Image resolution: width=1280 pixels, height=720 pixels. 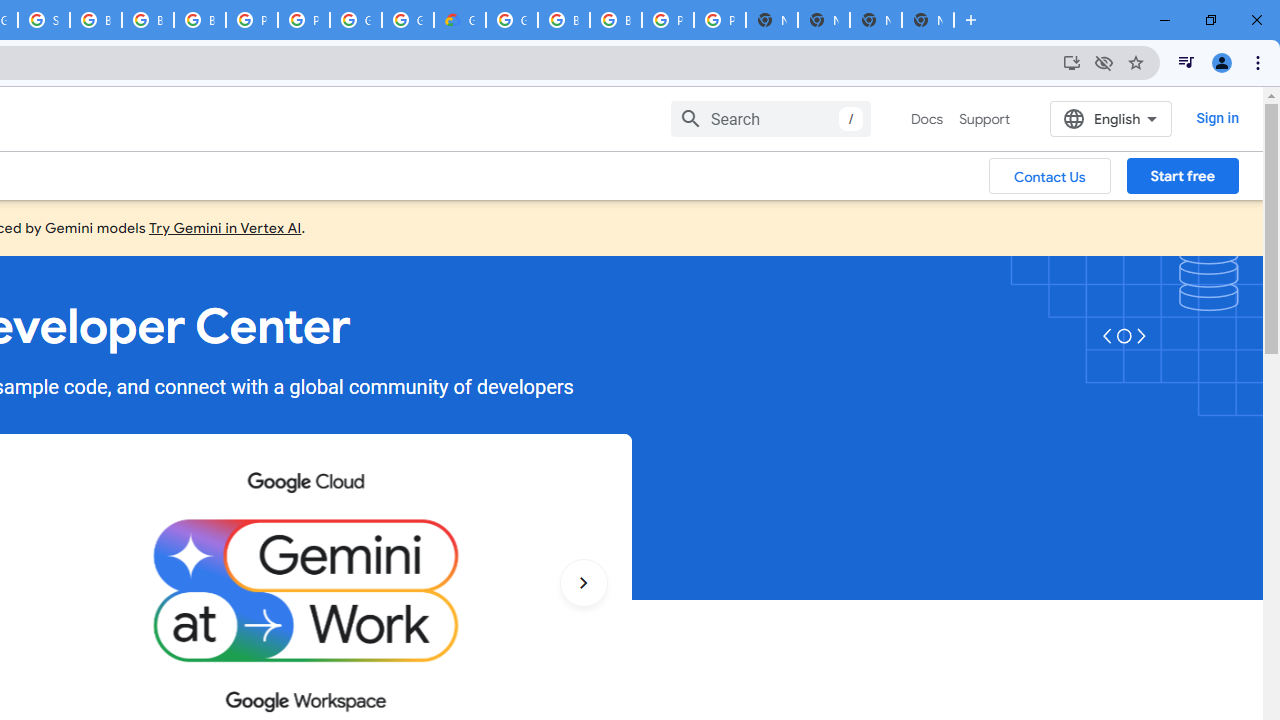 I want to click on Docs, so click(x=927, y=119).